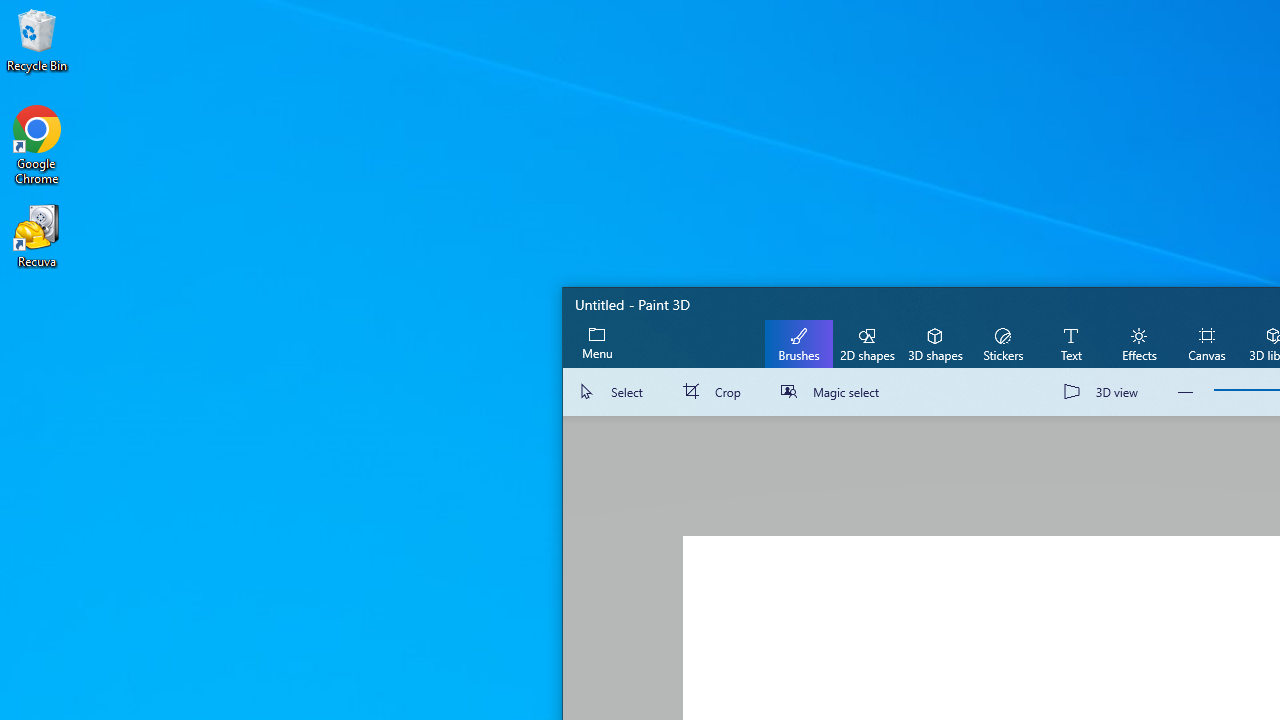  I want to click on Brushes, so click(799, 343).